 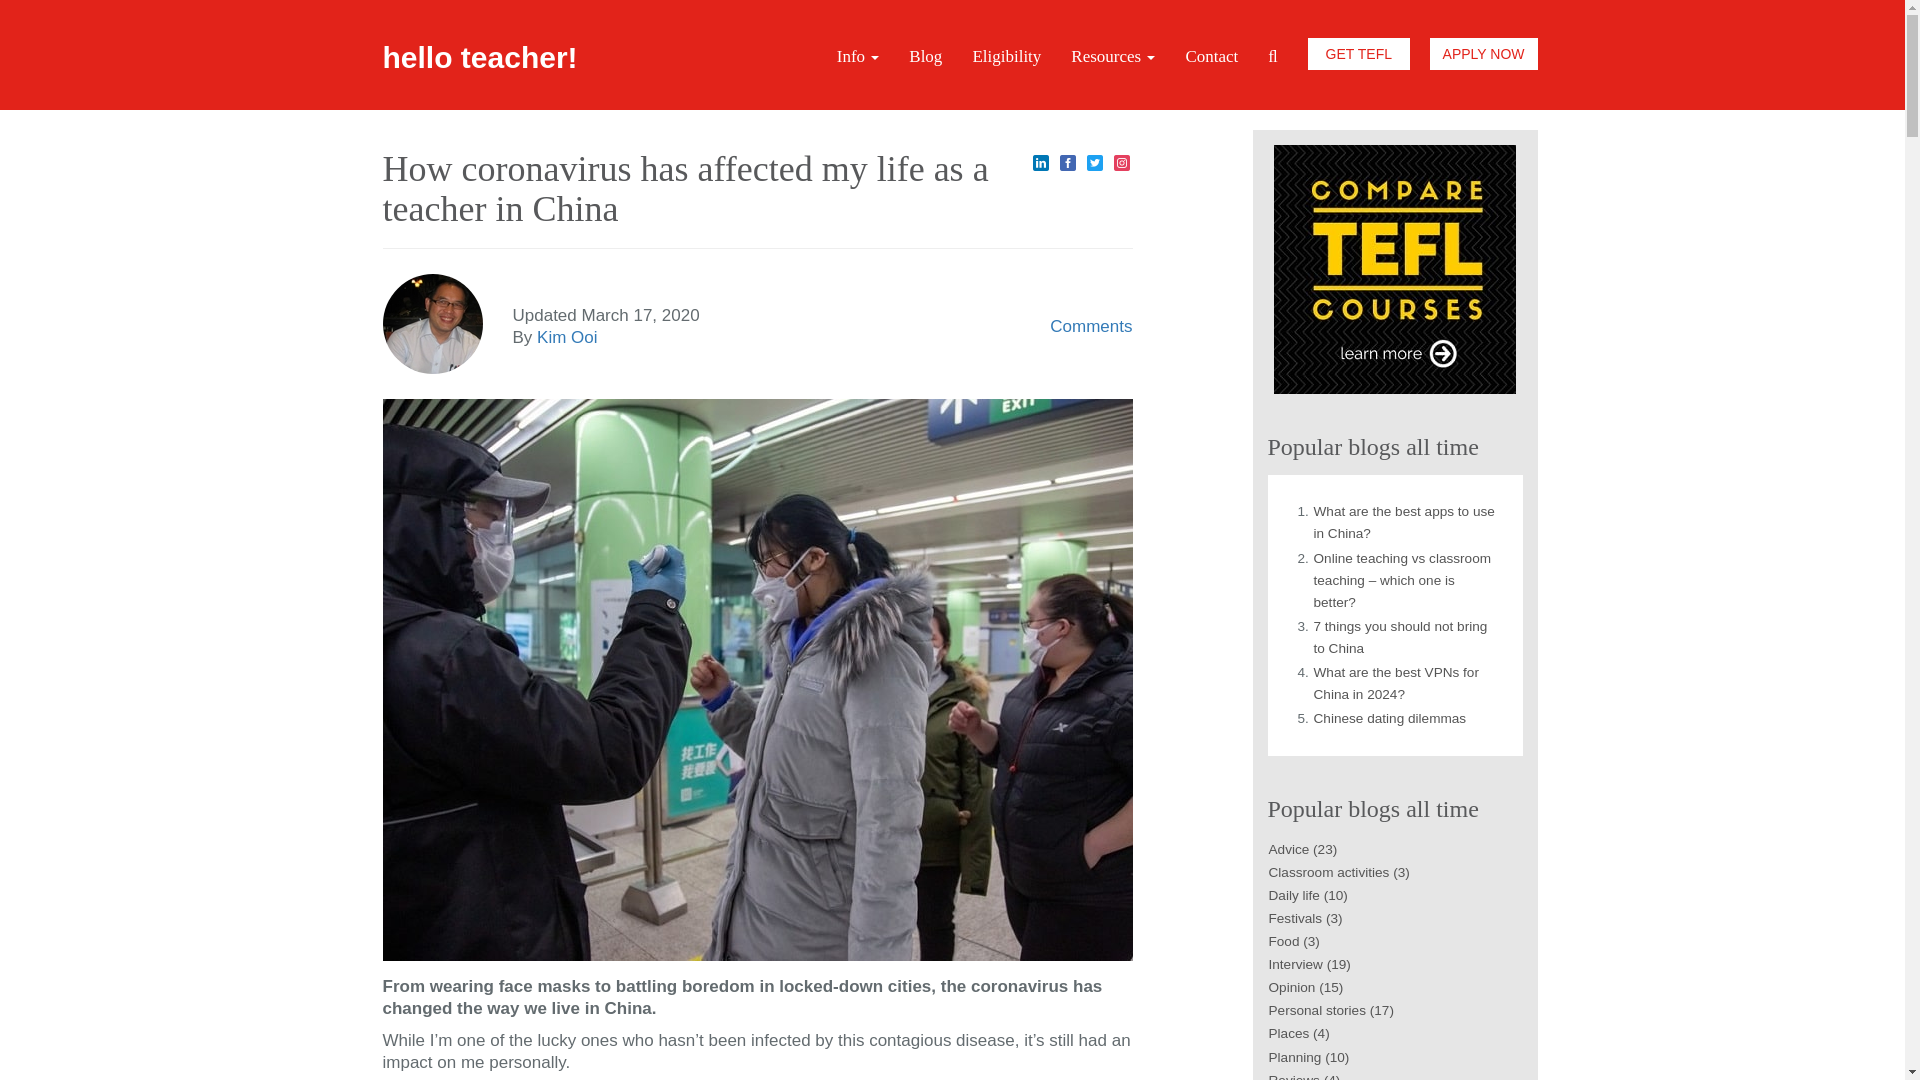 I want to click on GET TEFL, so click(x=1358, y=54).